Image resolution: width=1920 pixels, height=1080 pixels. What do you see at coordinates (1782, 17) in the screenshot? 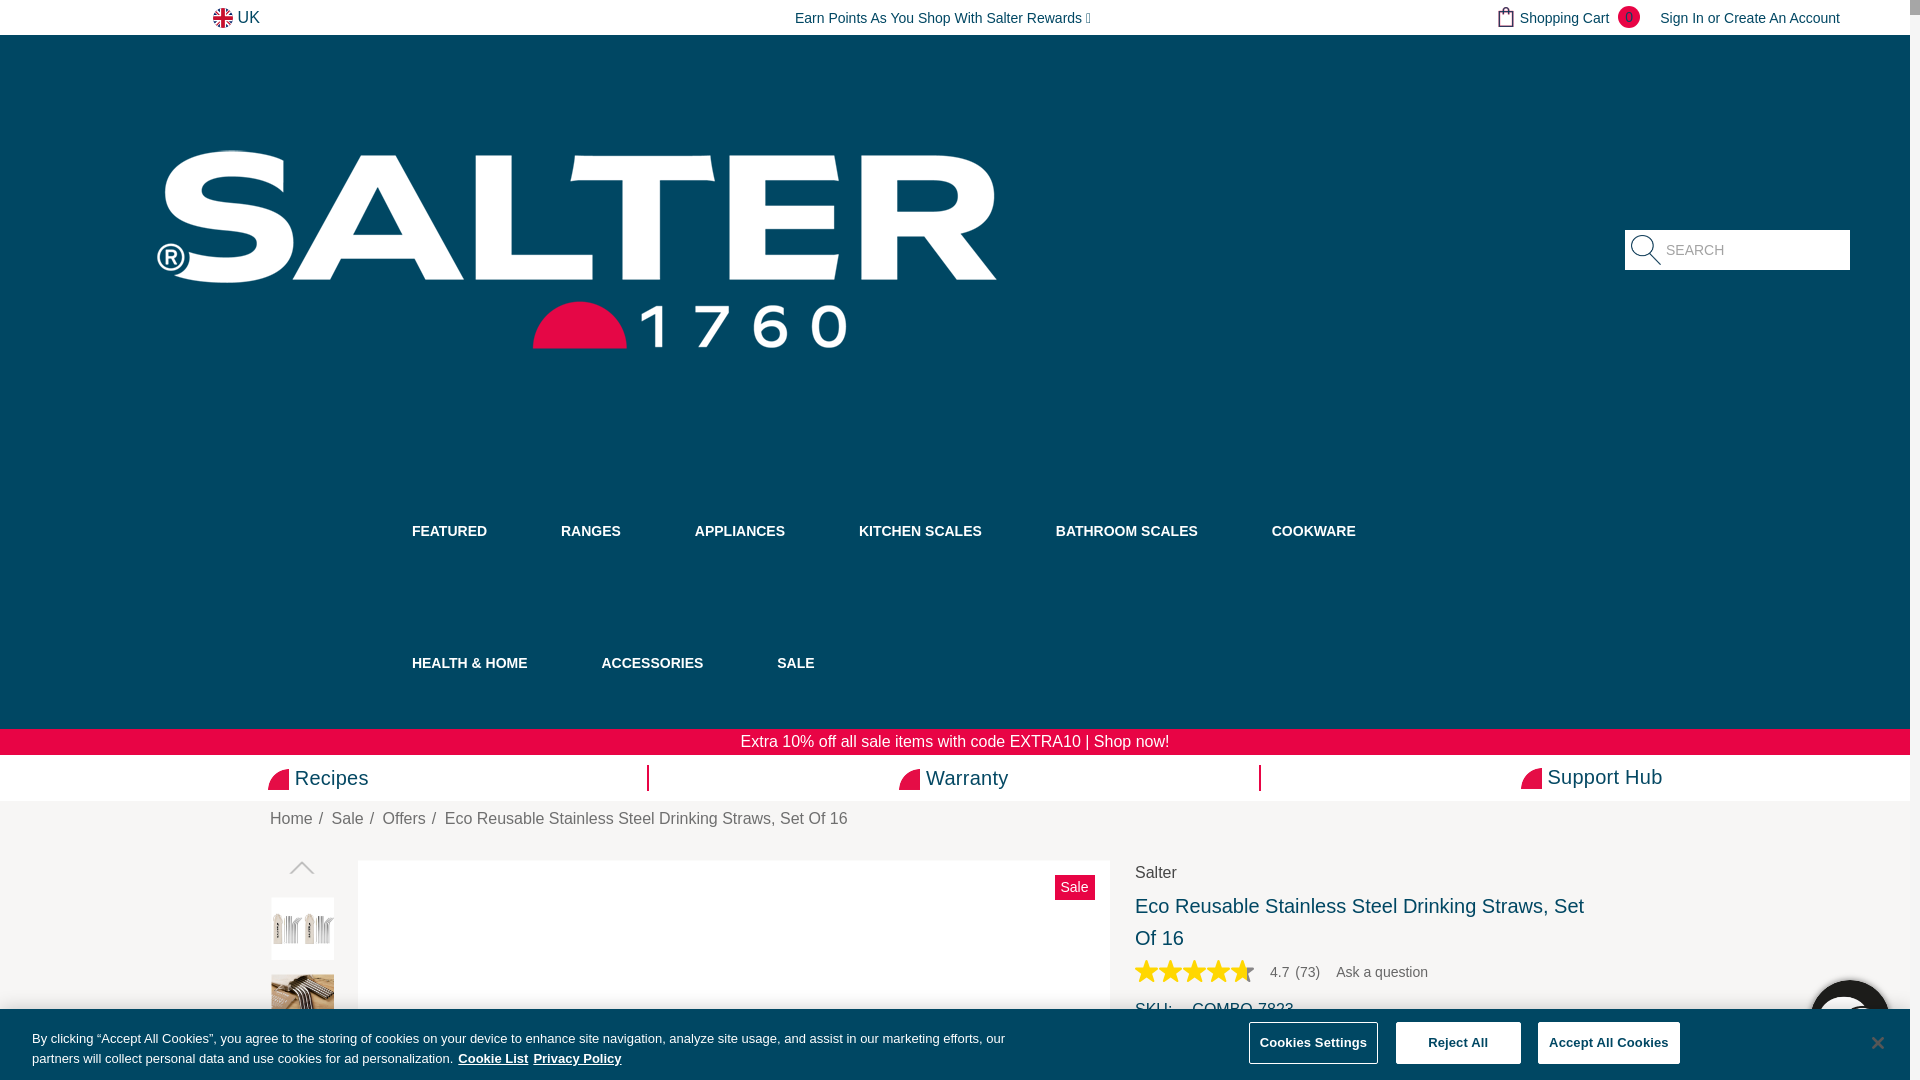
I see `Create An Account` at bounding box center [1782, 17].